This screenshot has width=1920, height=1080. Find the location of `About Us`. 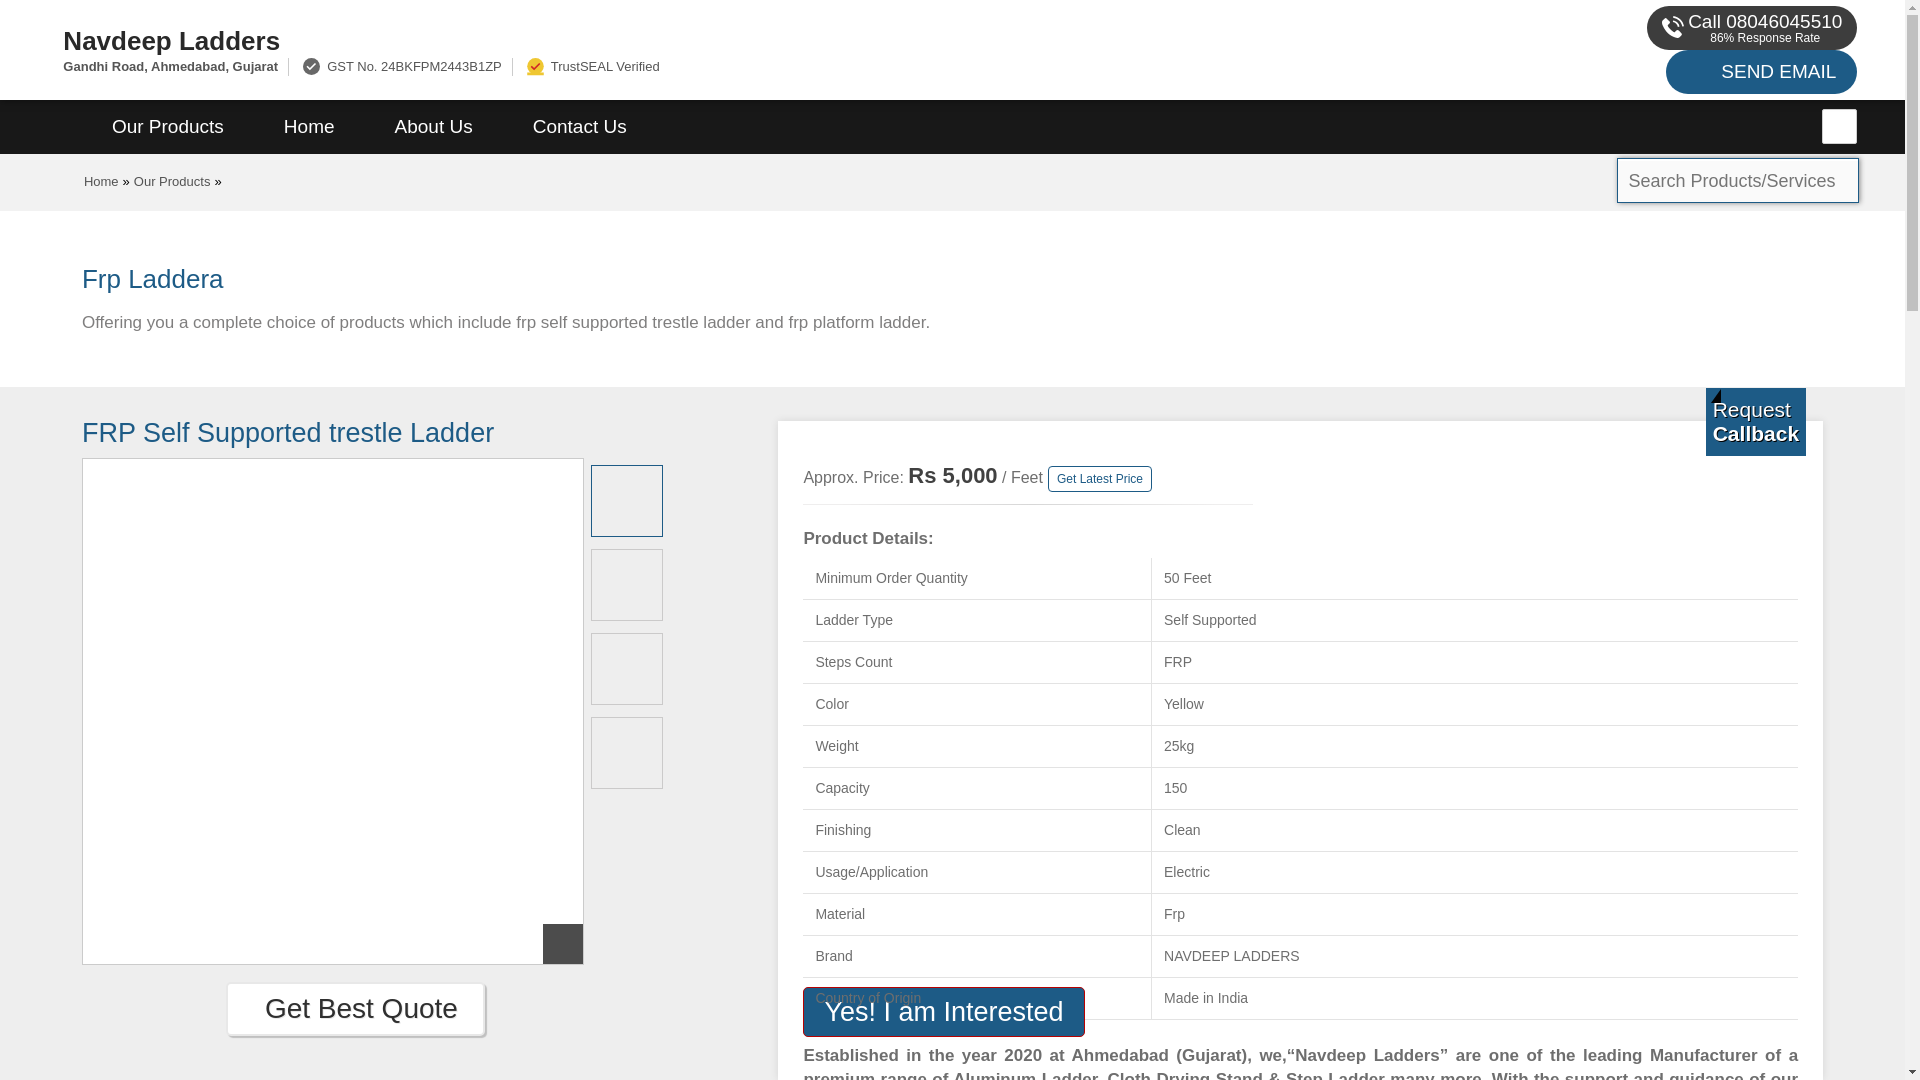

About Us is located at coordinates (434, 127).